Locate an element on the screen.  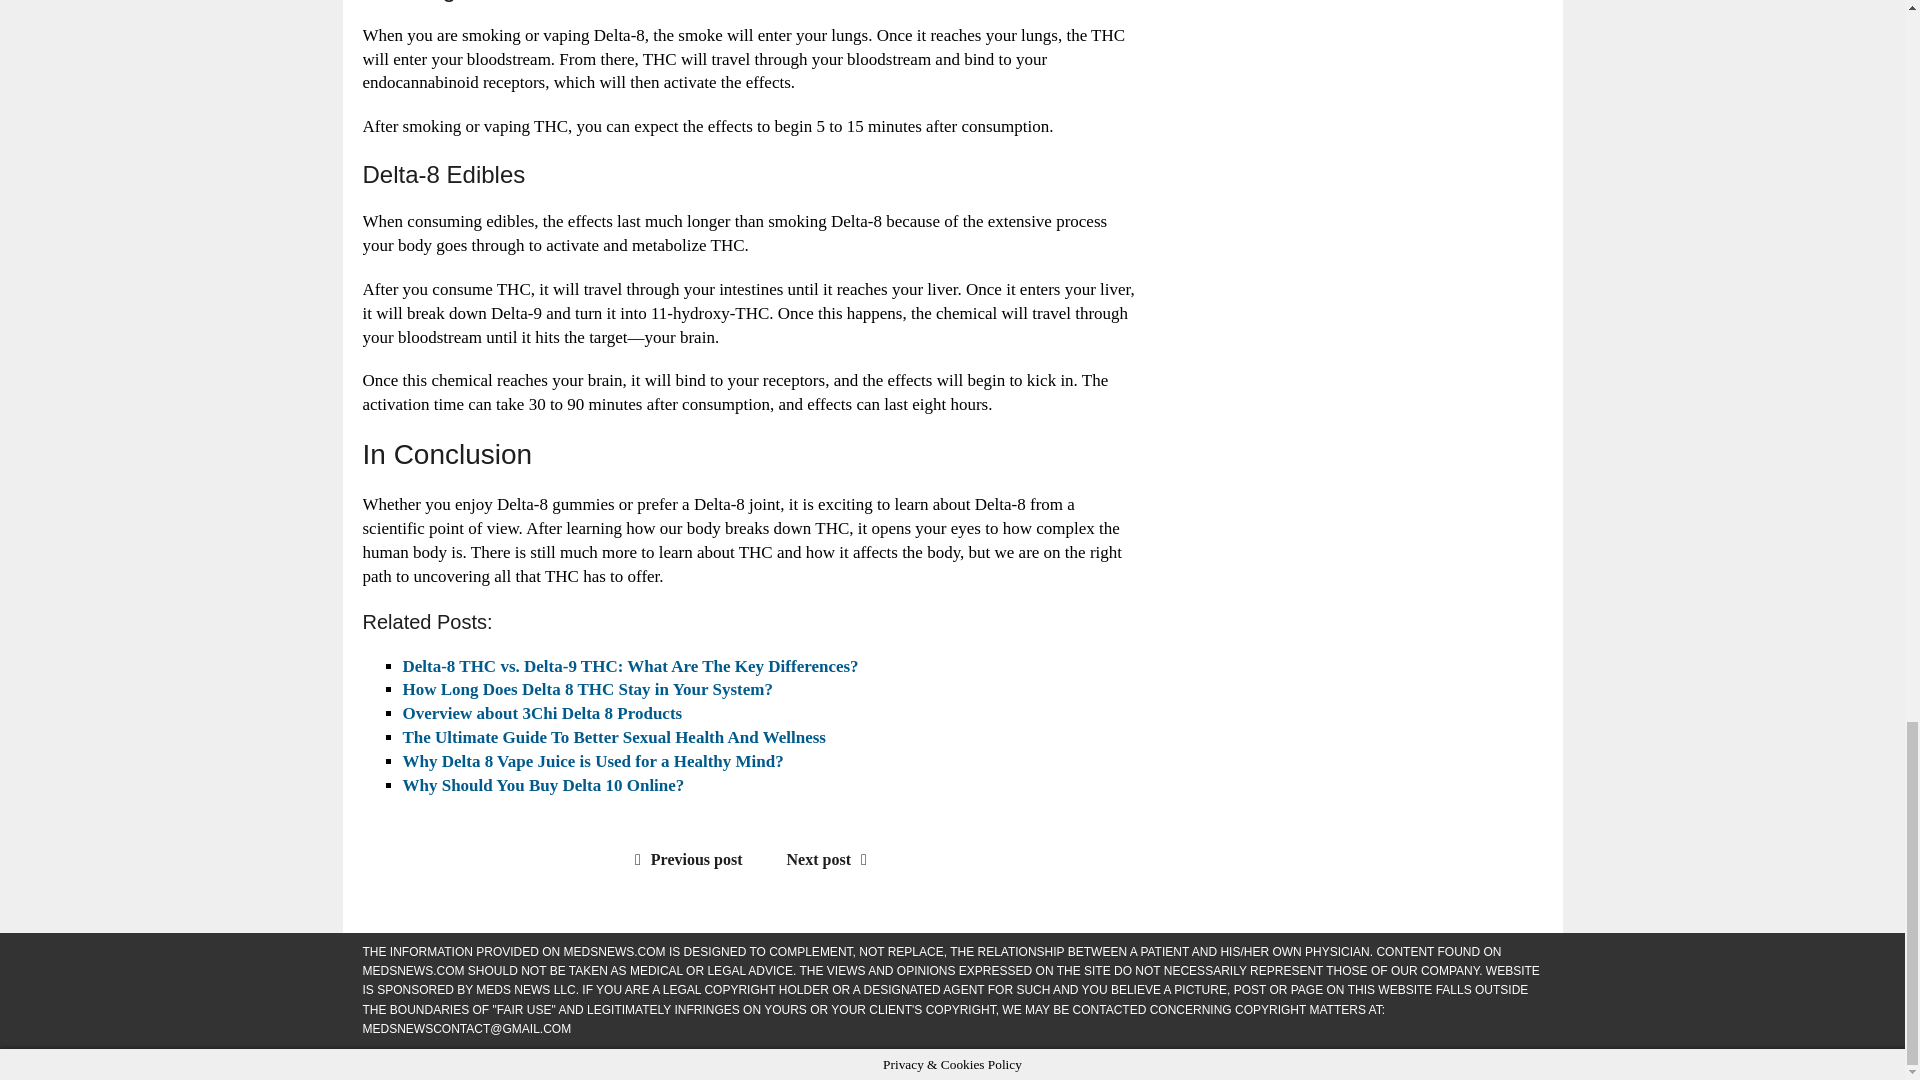
Previous post is located at coordinates (684, 860).